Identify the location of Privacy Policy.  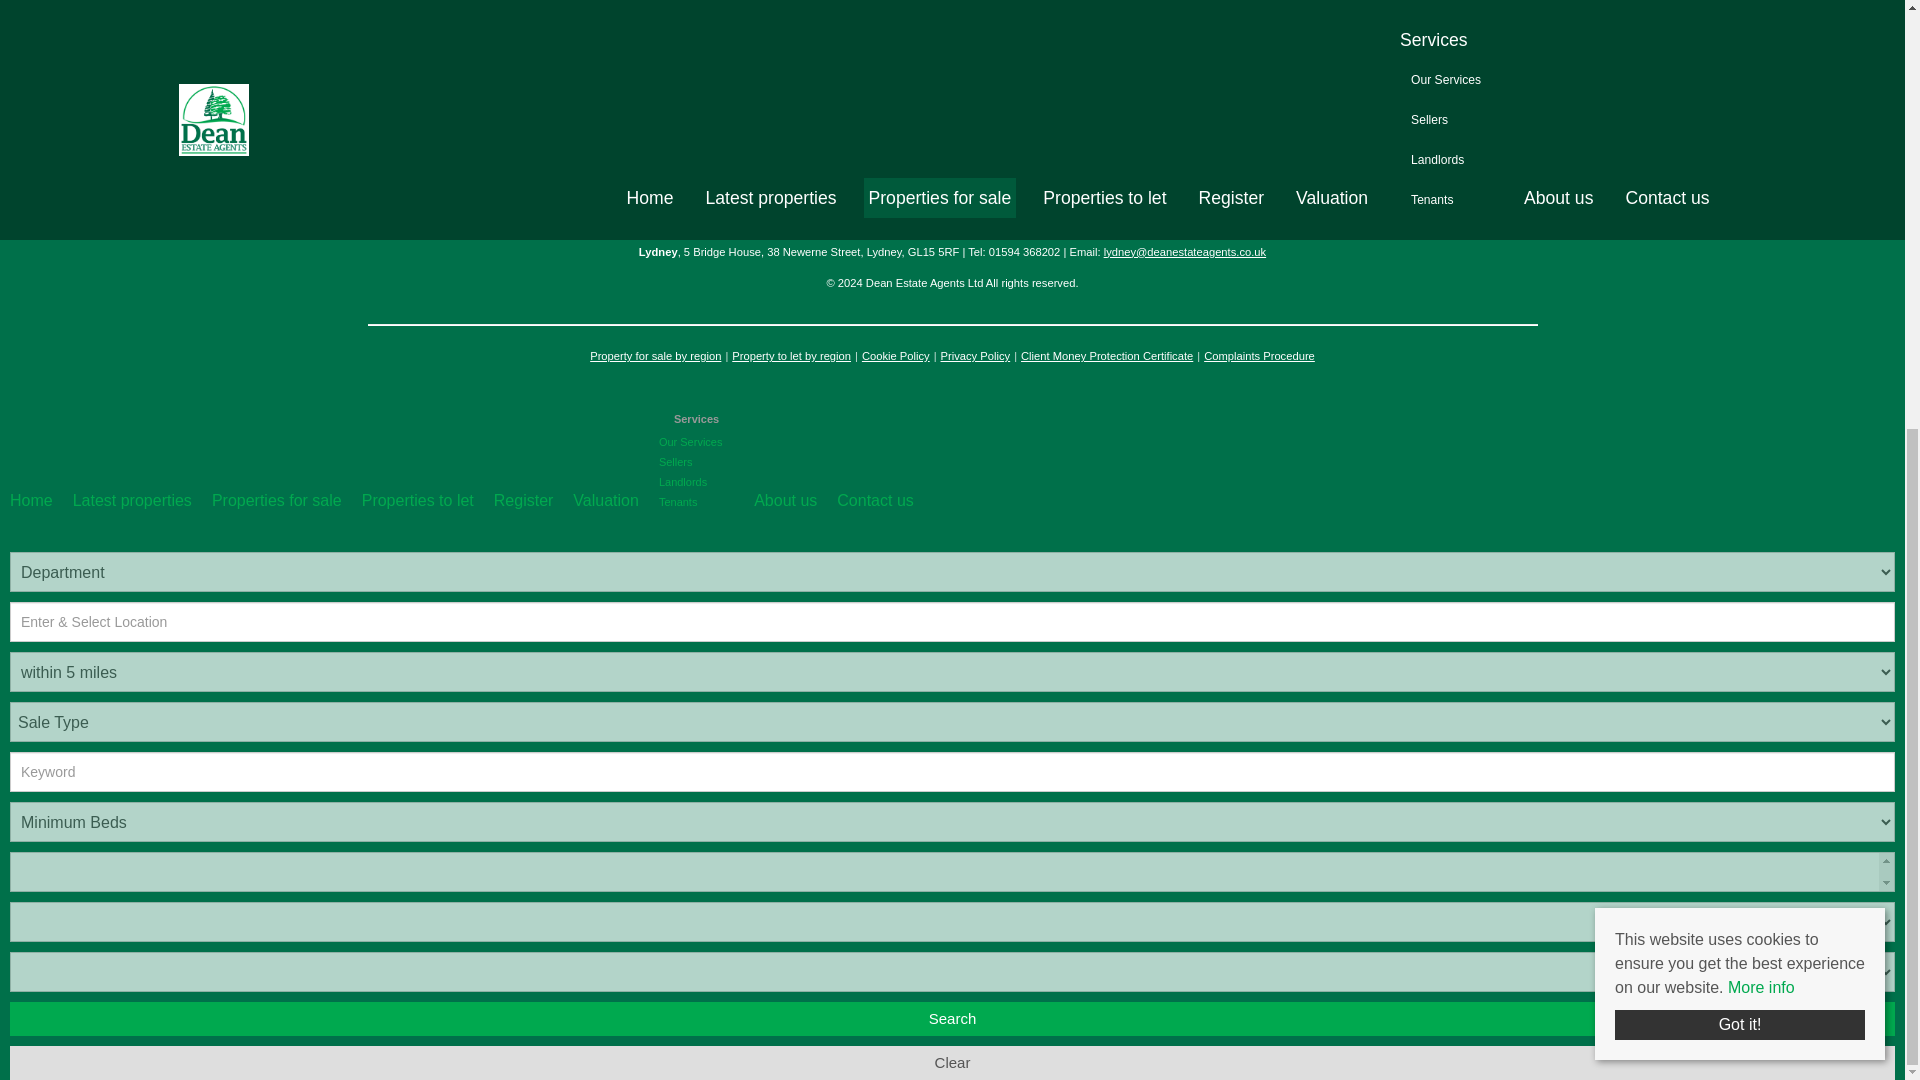
(976, 356).